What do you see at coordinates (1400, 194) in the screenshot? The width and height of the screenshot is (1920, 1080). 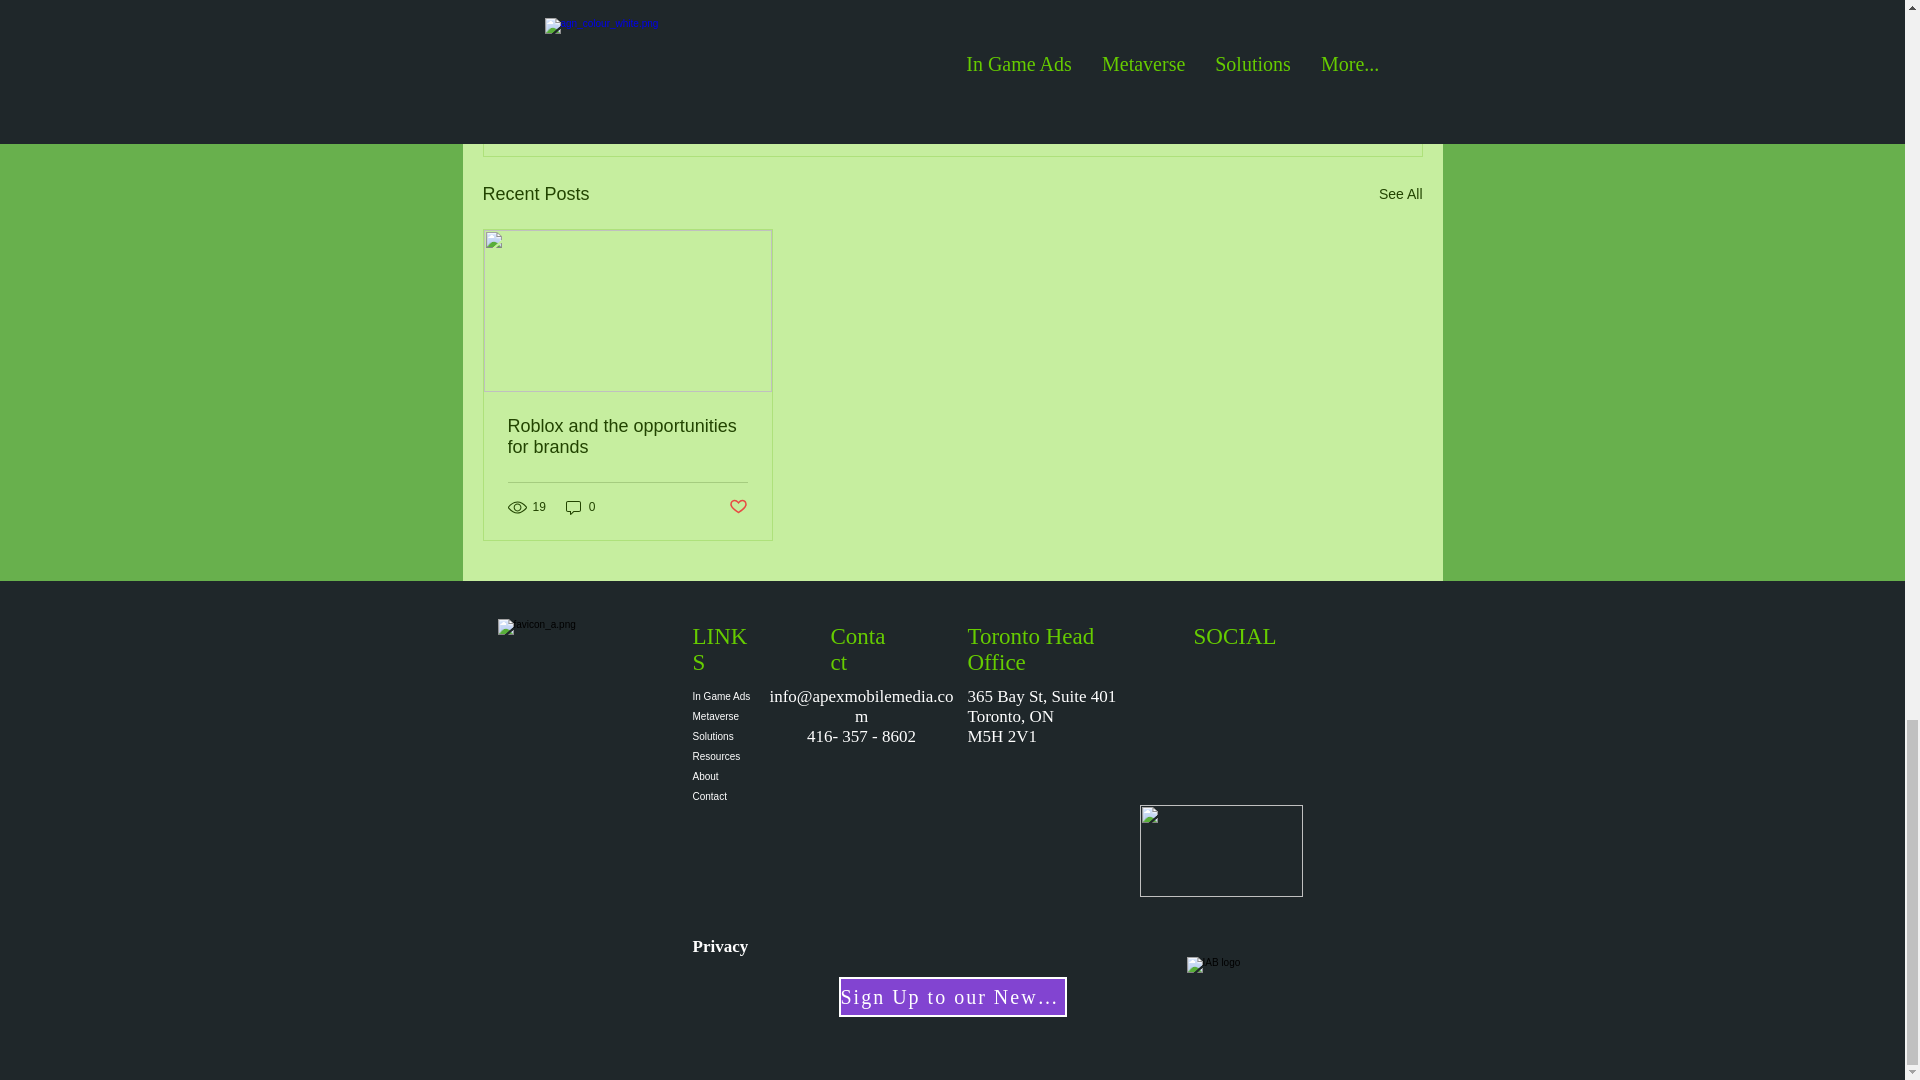 I see `See All` at bounding box center [1400, 194].